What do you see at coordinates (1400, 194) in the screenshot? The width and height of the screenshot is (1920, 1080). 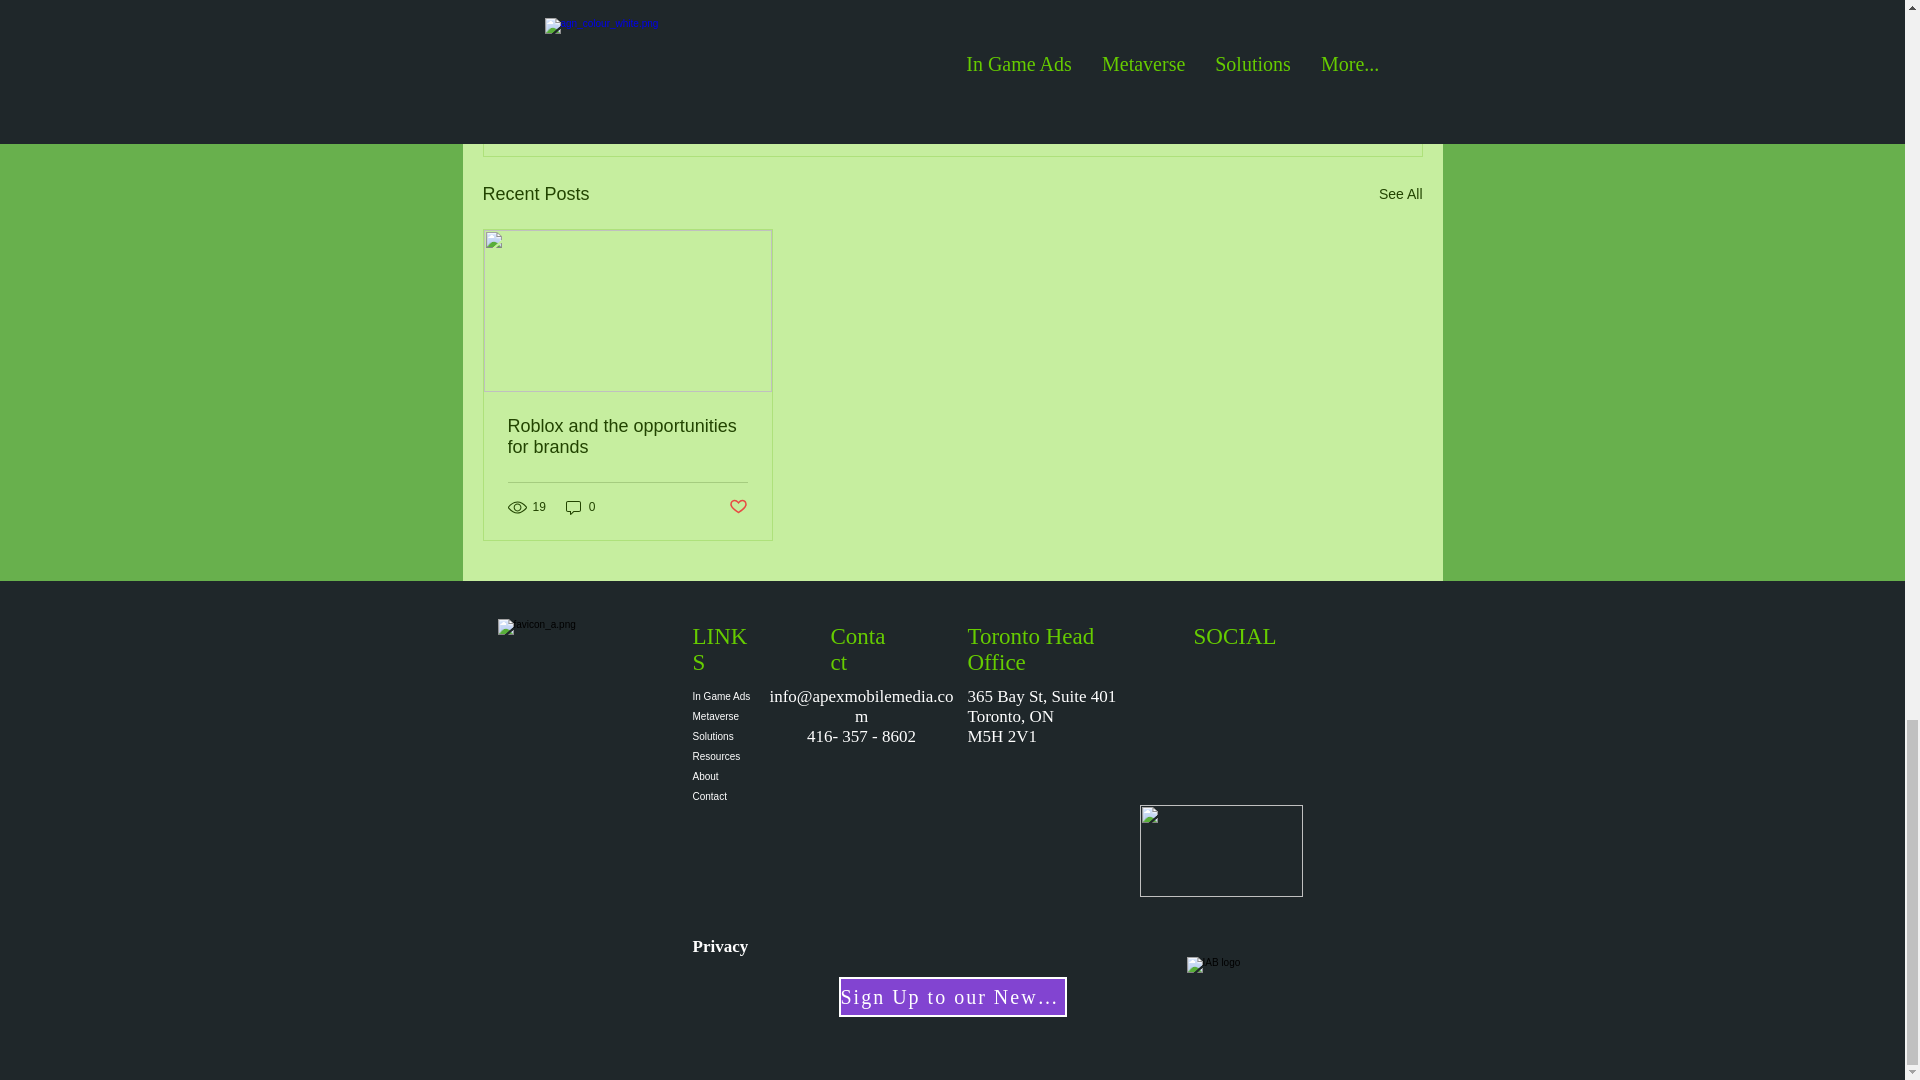 I see `See All` at bounding box center [1400, 194].